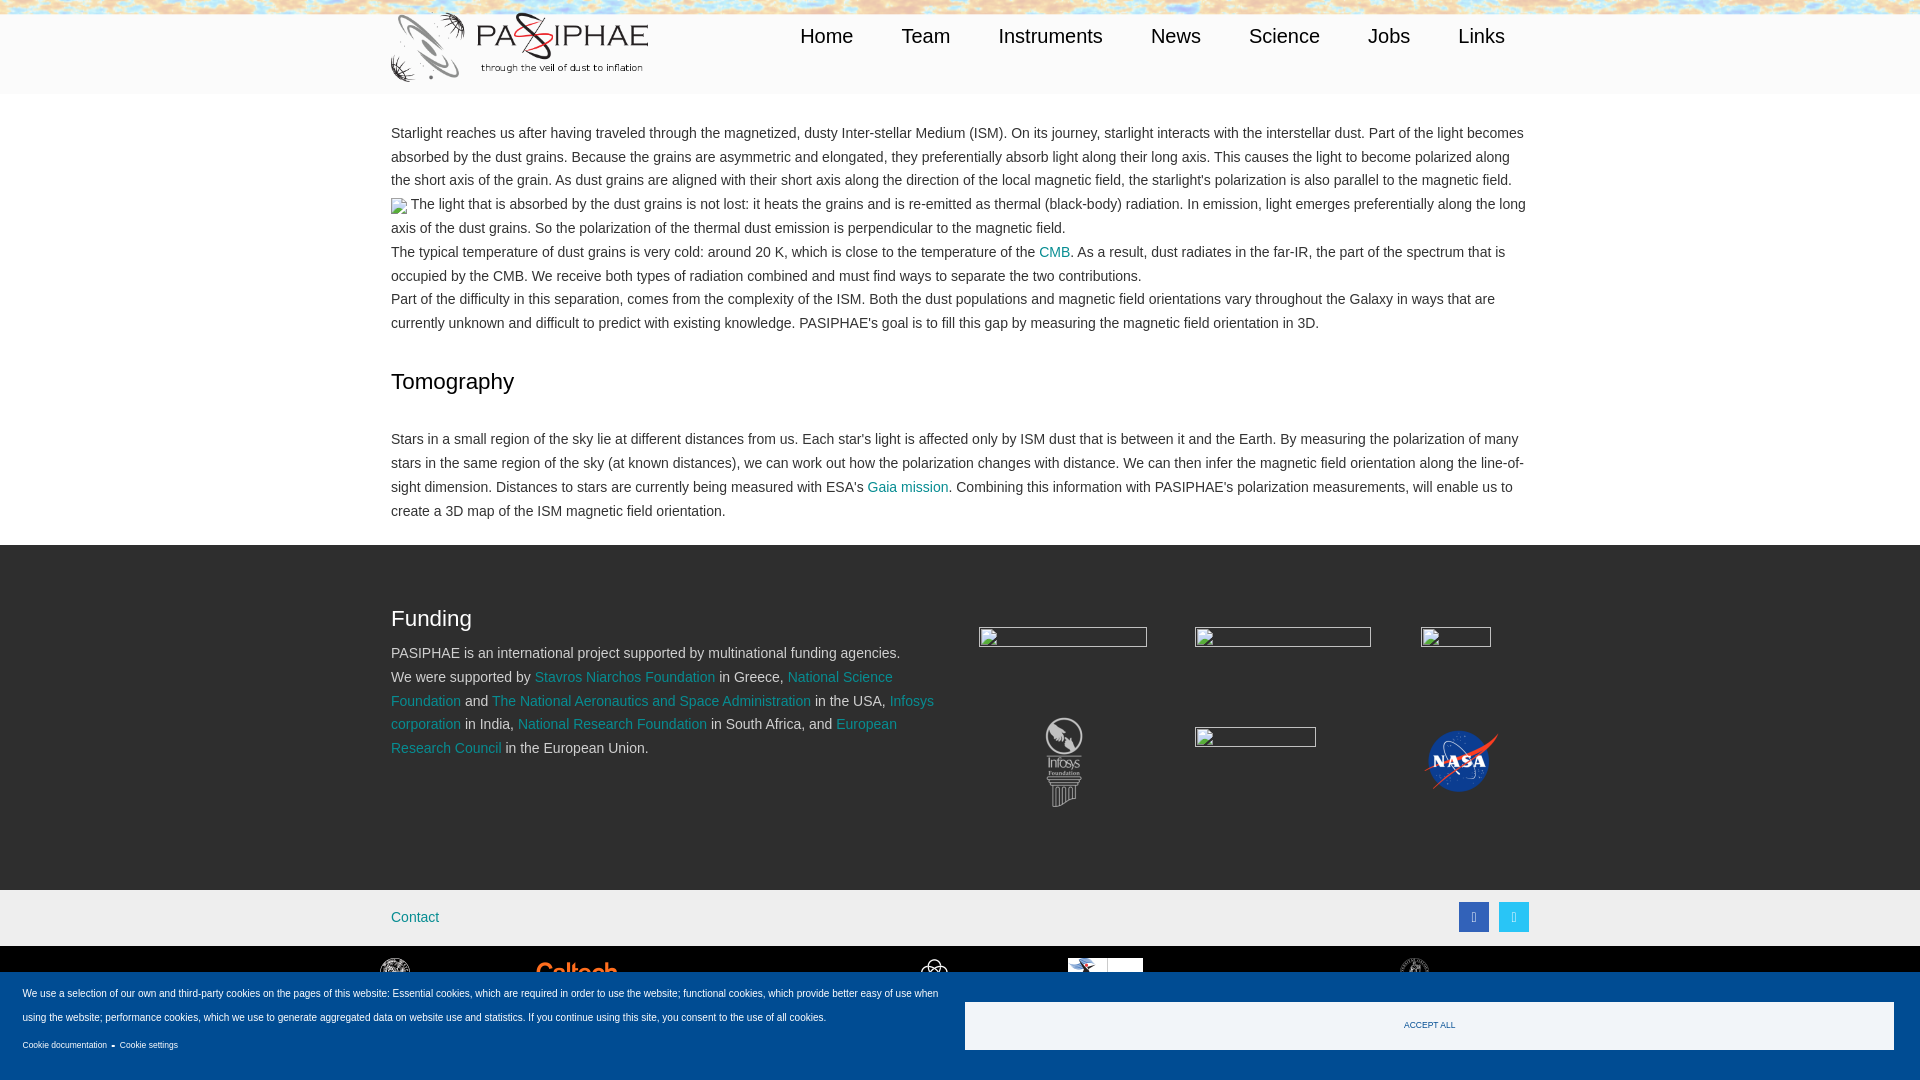 This screenshot has height=1080, width=1920. What do you see at coordinates (1176, 36) in the screenshot?
I see `News` at bounding box center [1176, 36].